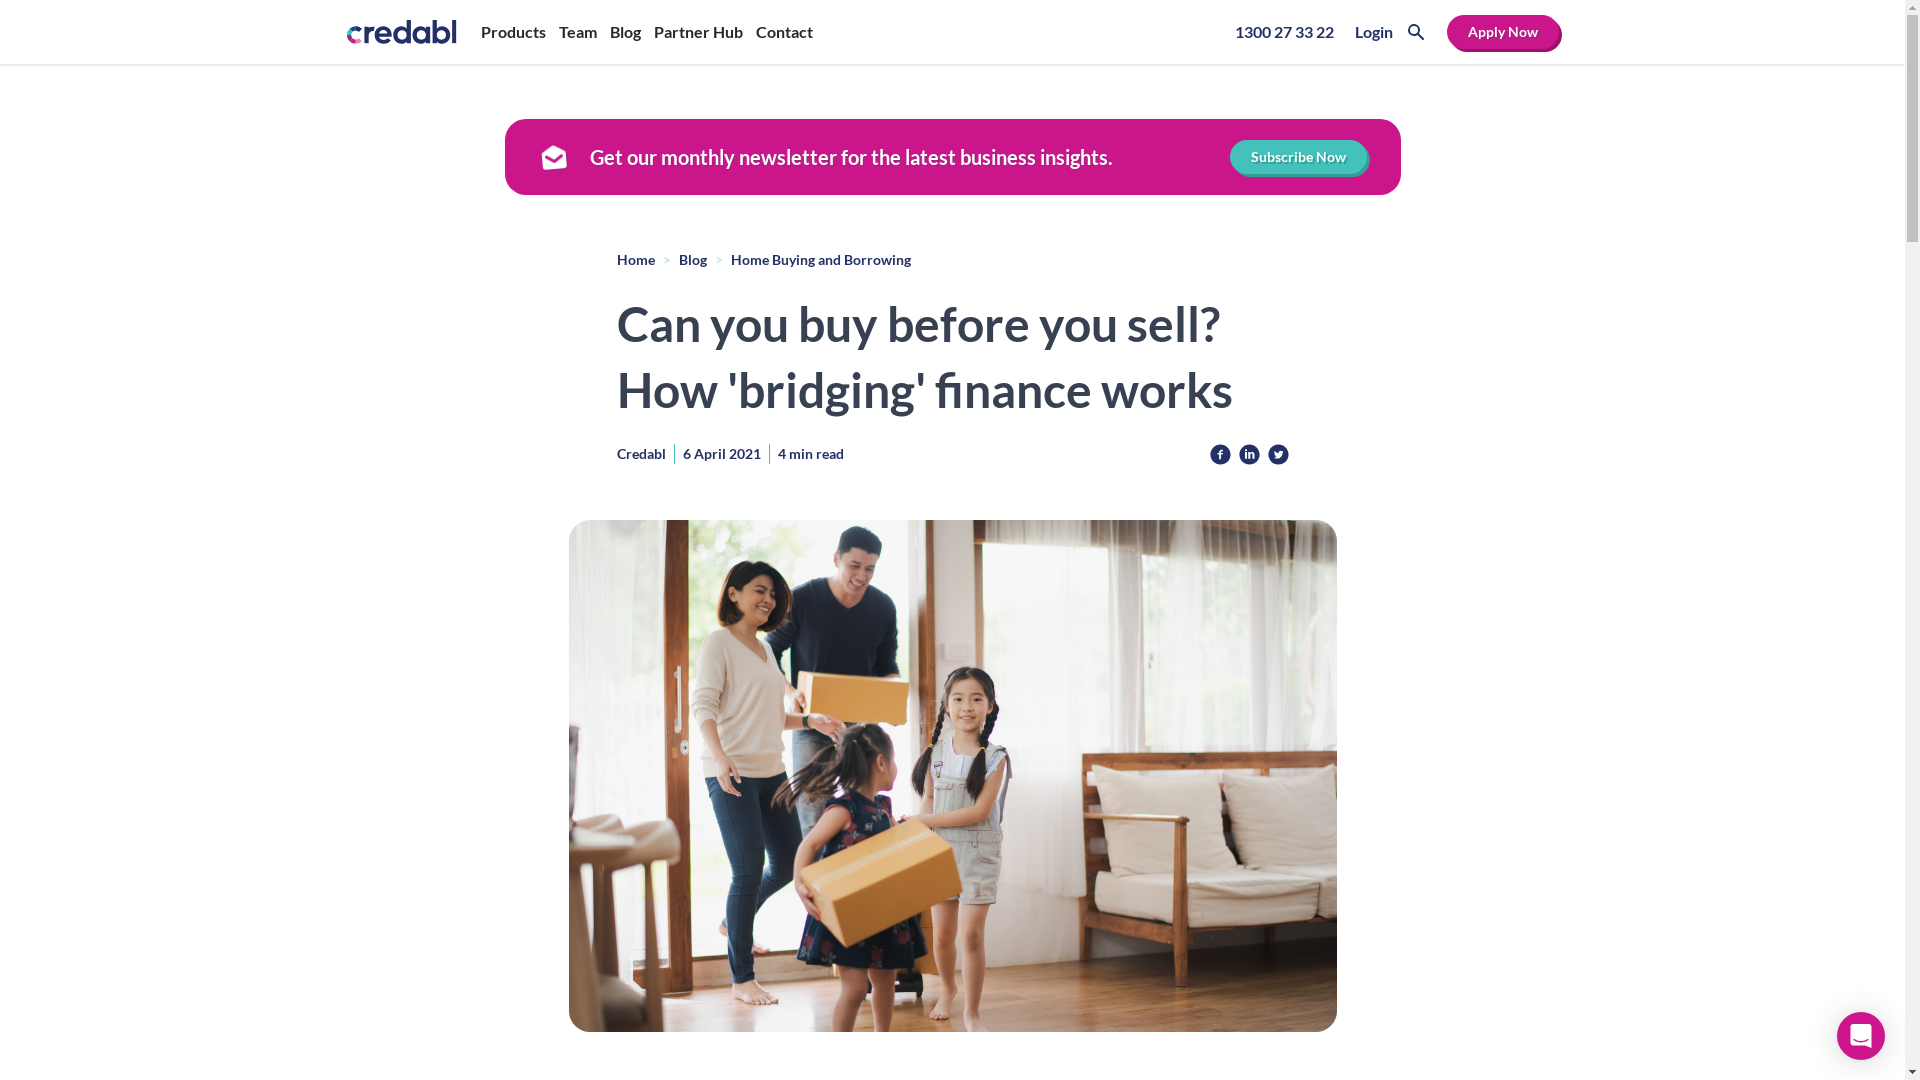  Describe the element at coordinates (626, 32) in the screenshot. I see `Blog` at that location.